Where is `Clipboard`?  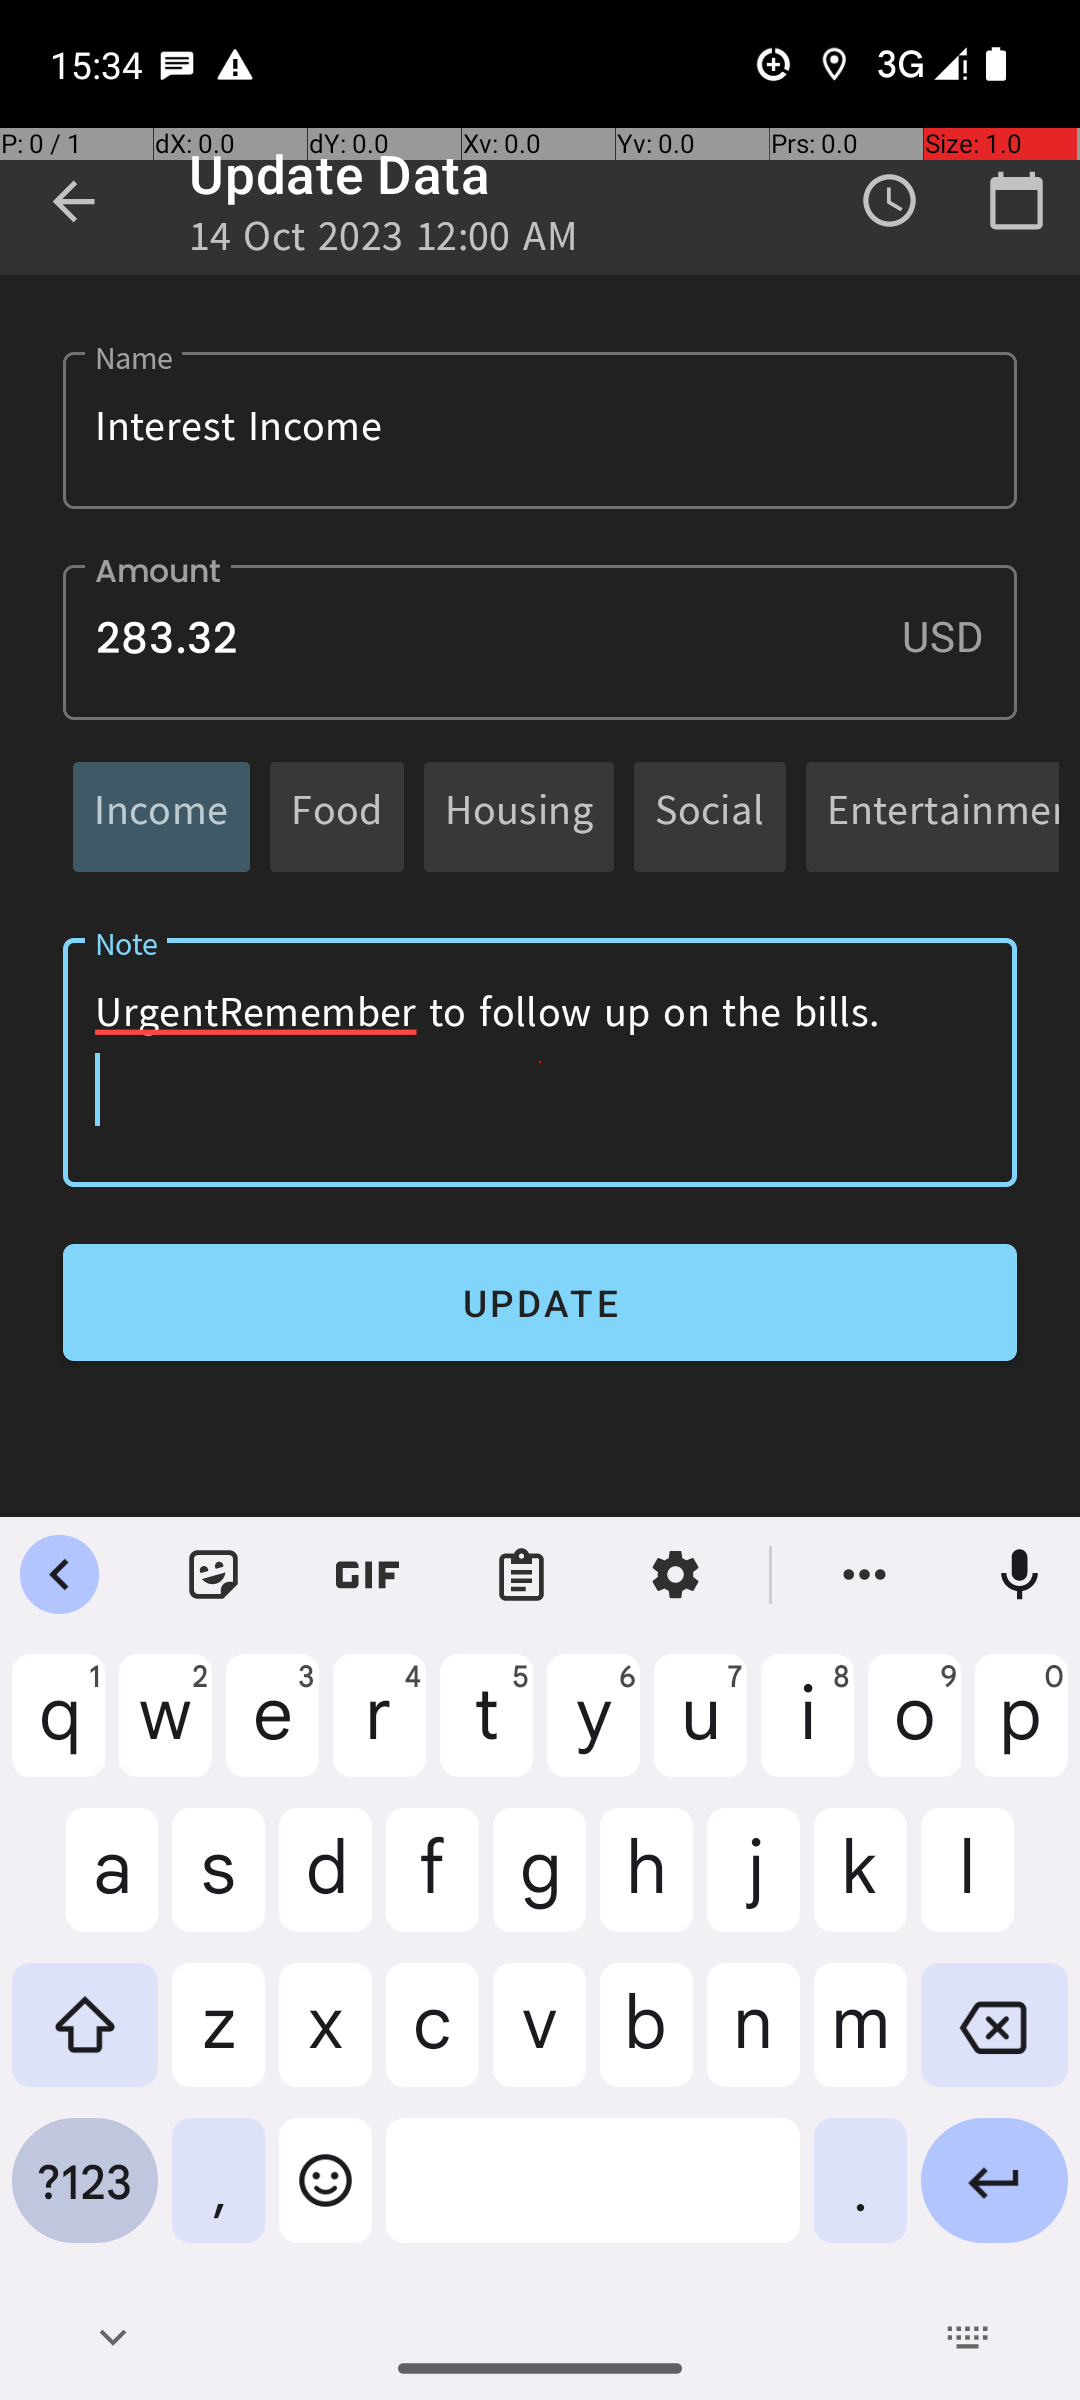 Clipboard is located at coordinates (522, 1575).